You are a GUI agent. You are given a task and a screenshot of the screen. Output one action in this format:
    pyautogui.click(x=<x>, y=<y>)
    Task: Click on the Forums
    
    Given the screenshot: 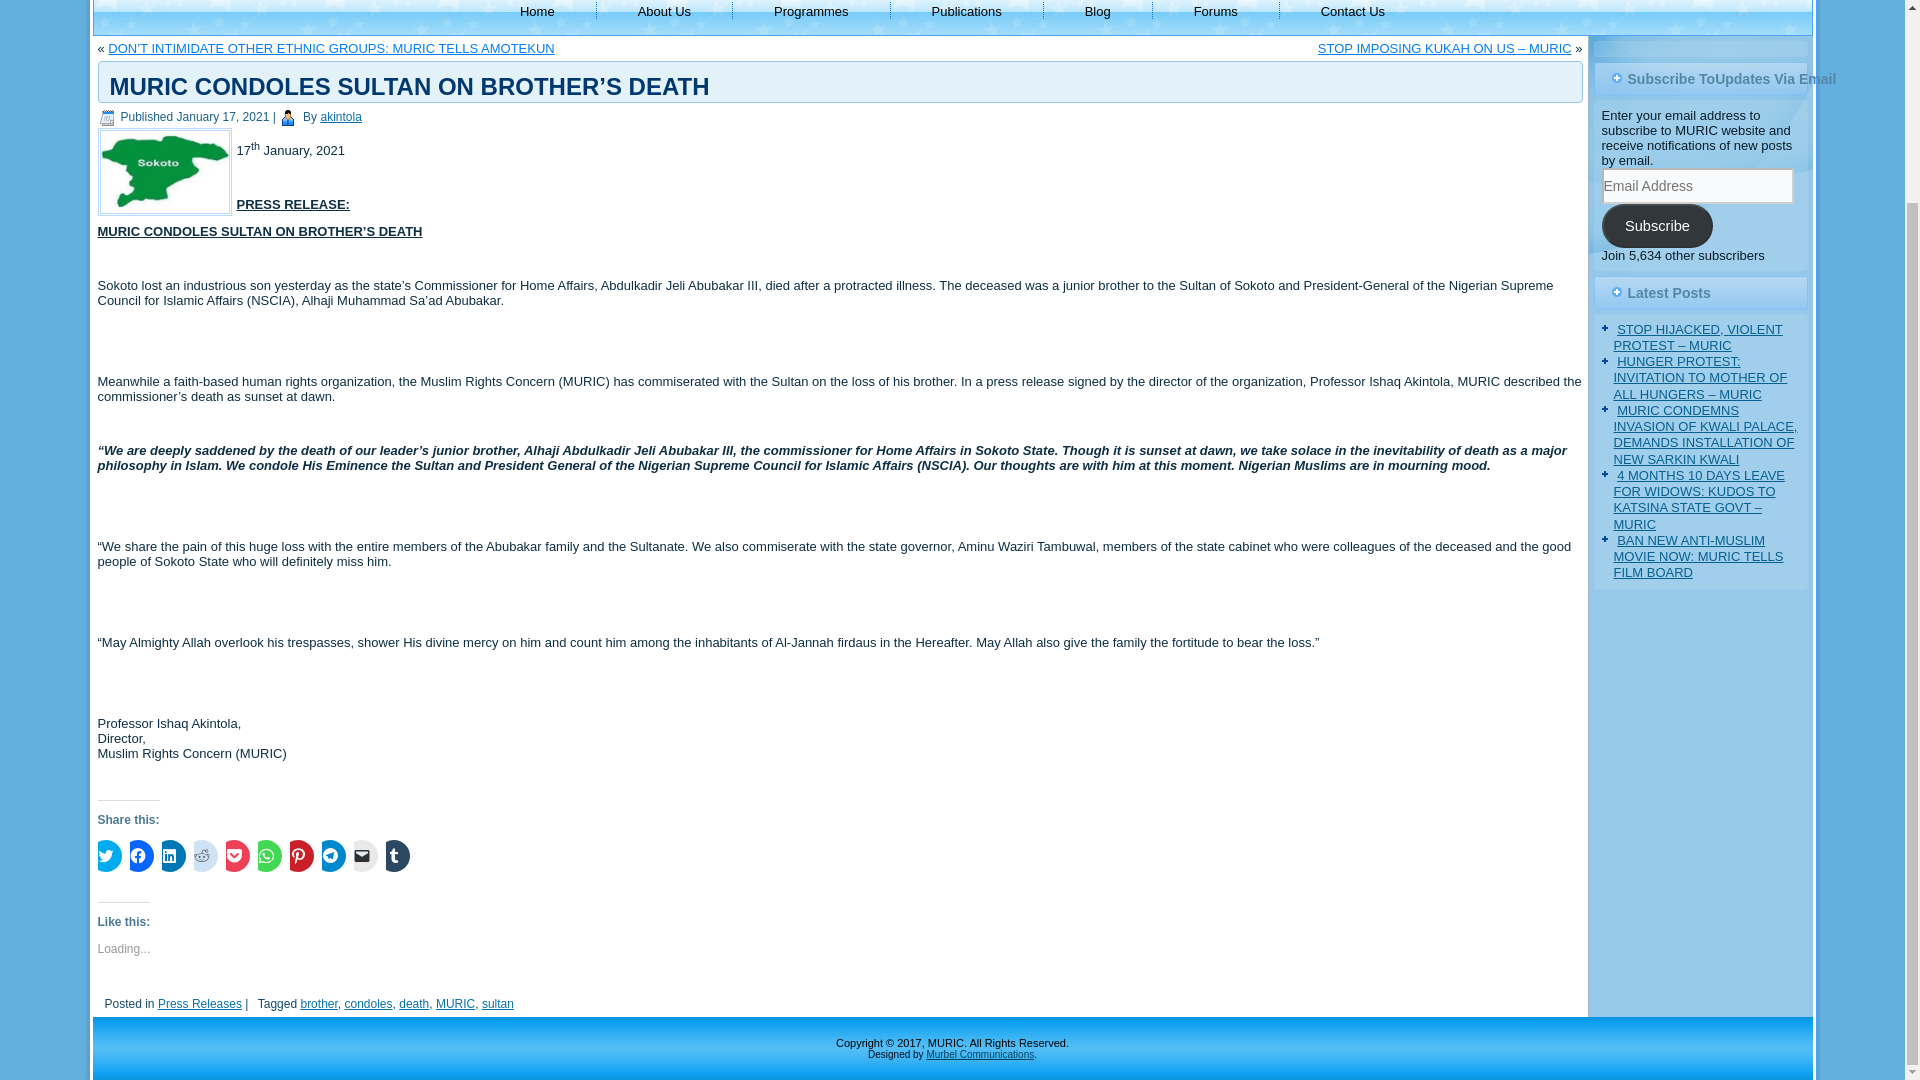 What is the action you would take?
    pyautogui.click(x=1216, y=14)
    